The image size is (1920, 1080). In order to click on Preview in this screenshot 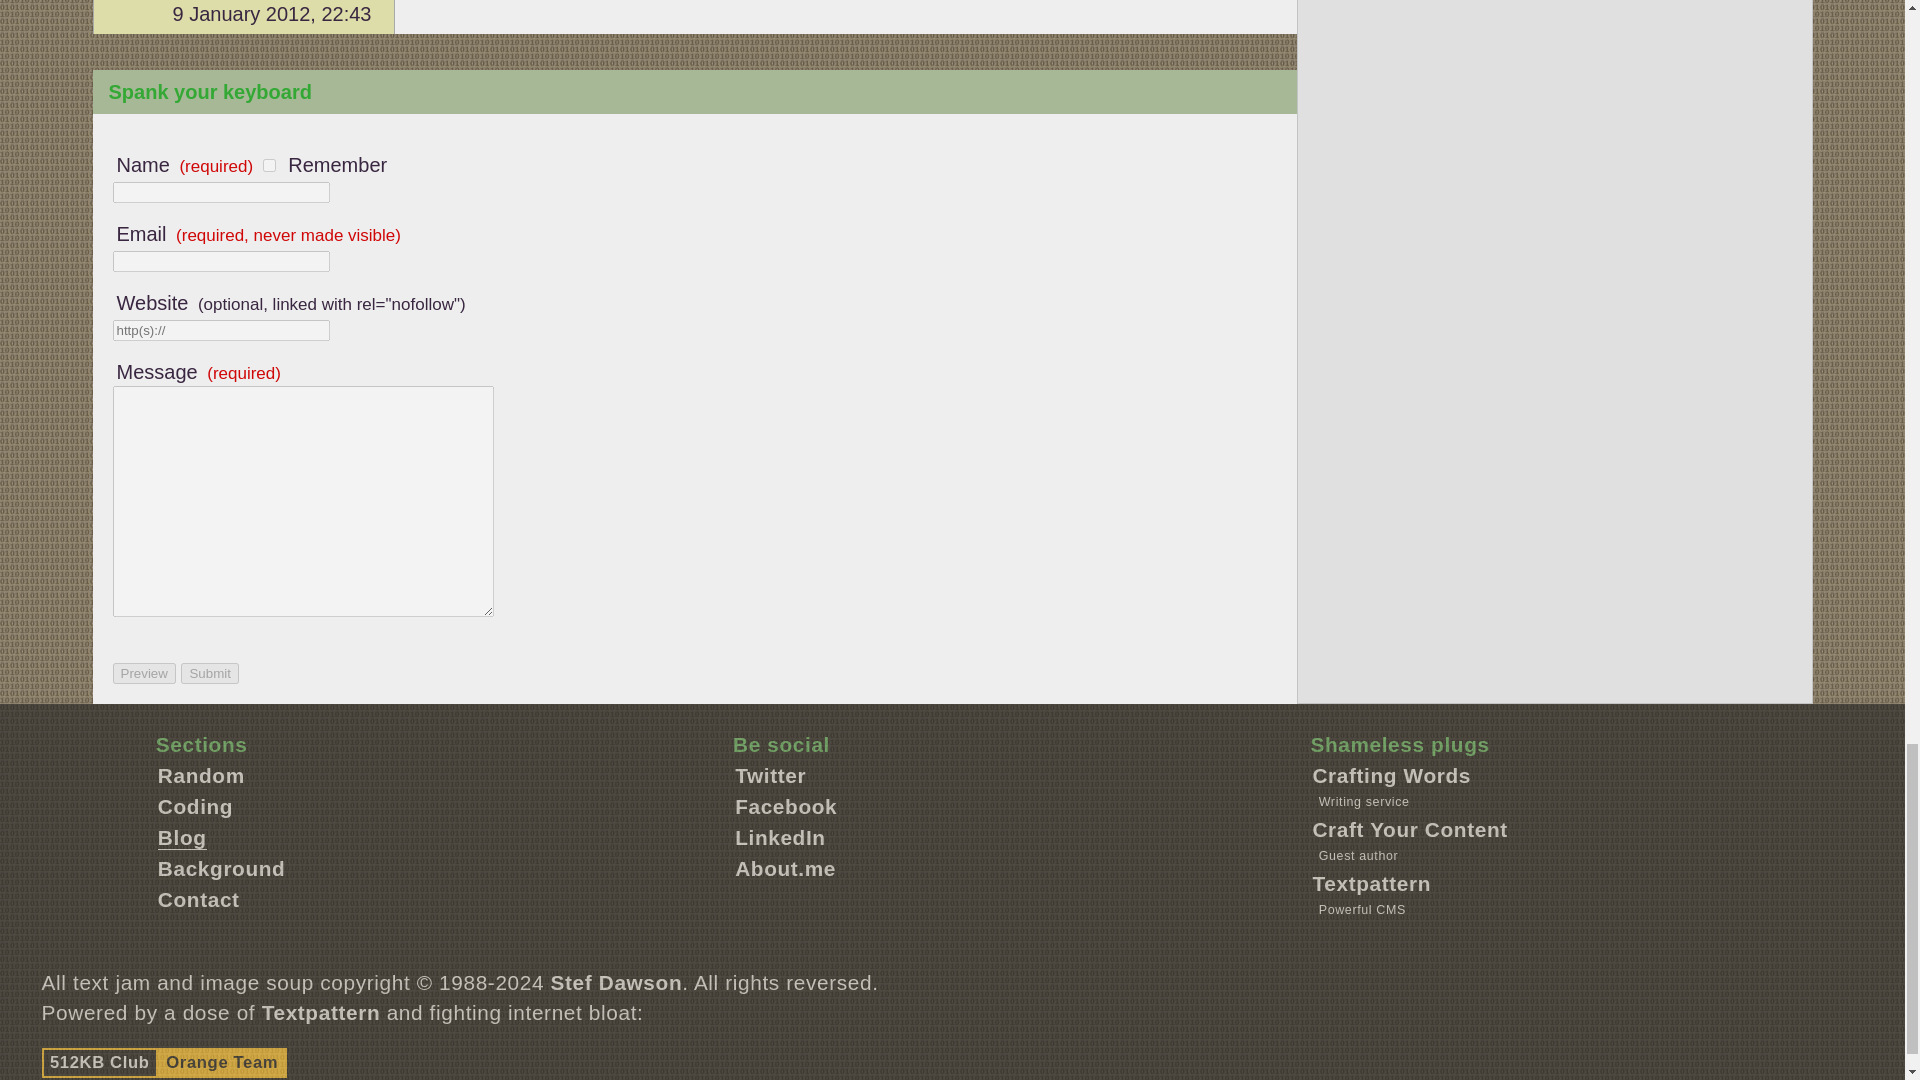, I will do `click(142, 673)`.